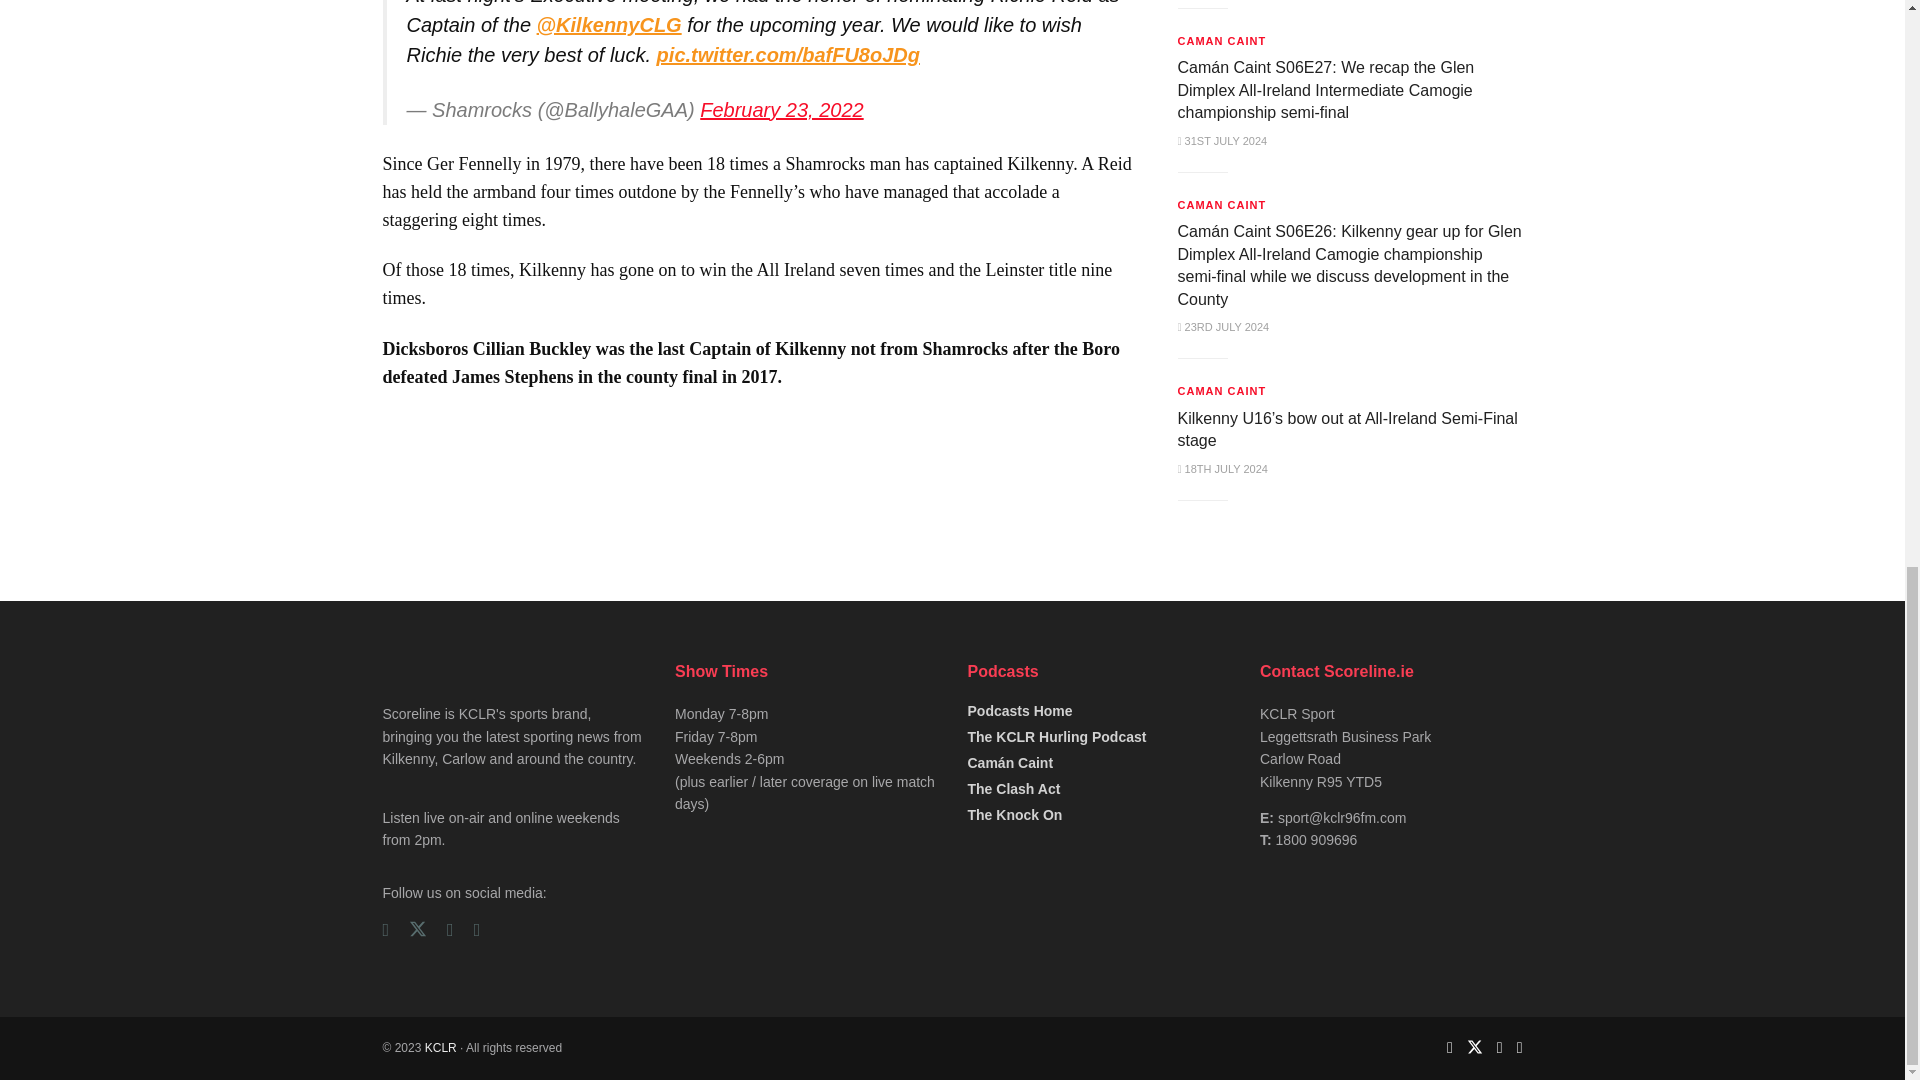  Describe the element at coordinates (781, 110) in the screenshot. I see `February 23, 2022` at that location.